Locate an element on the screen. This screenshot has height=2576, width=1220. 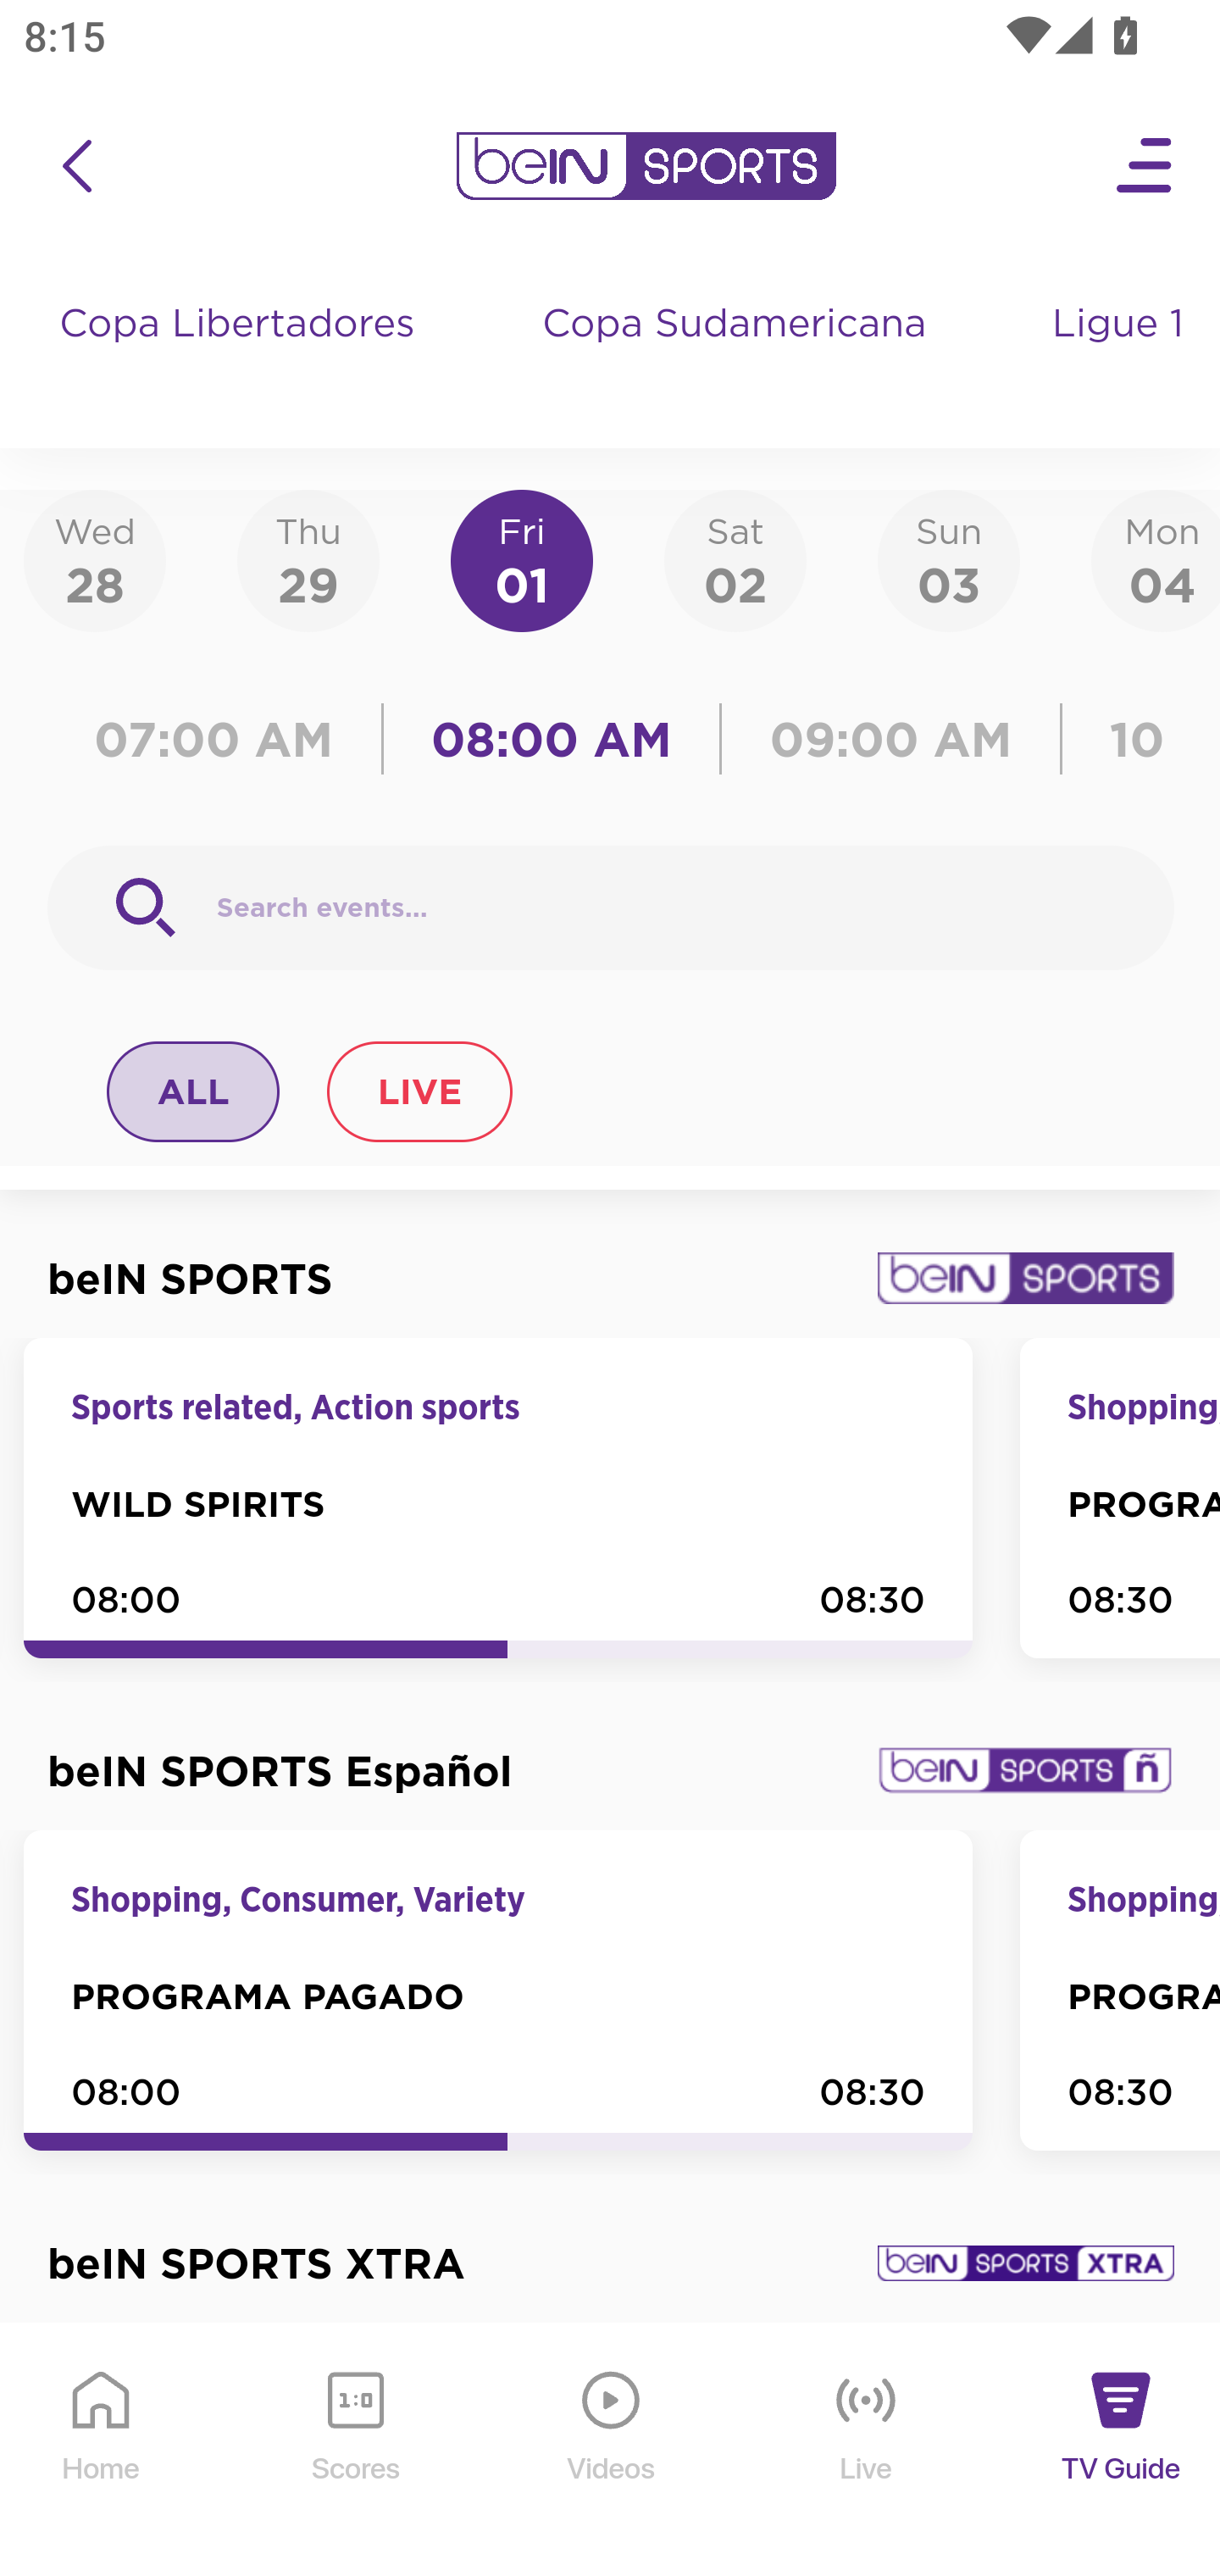
Copa Libertadores is located at coordinates (241, 356).